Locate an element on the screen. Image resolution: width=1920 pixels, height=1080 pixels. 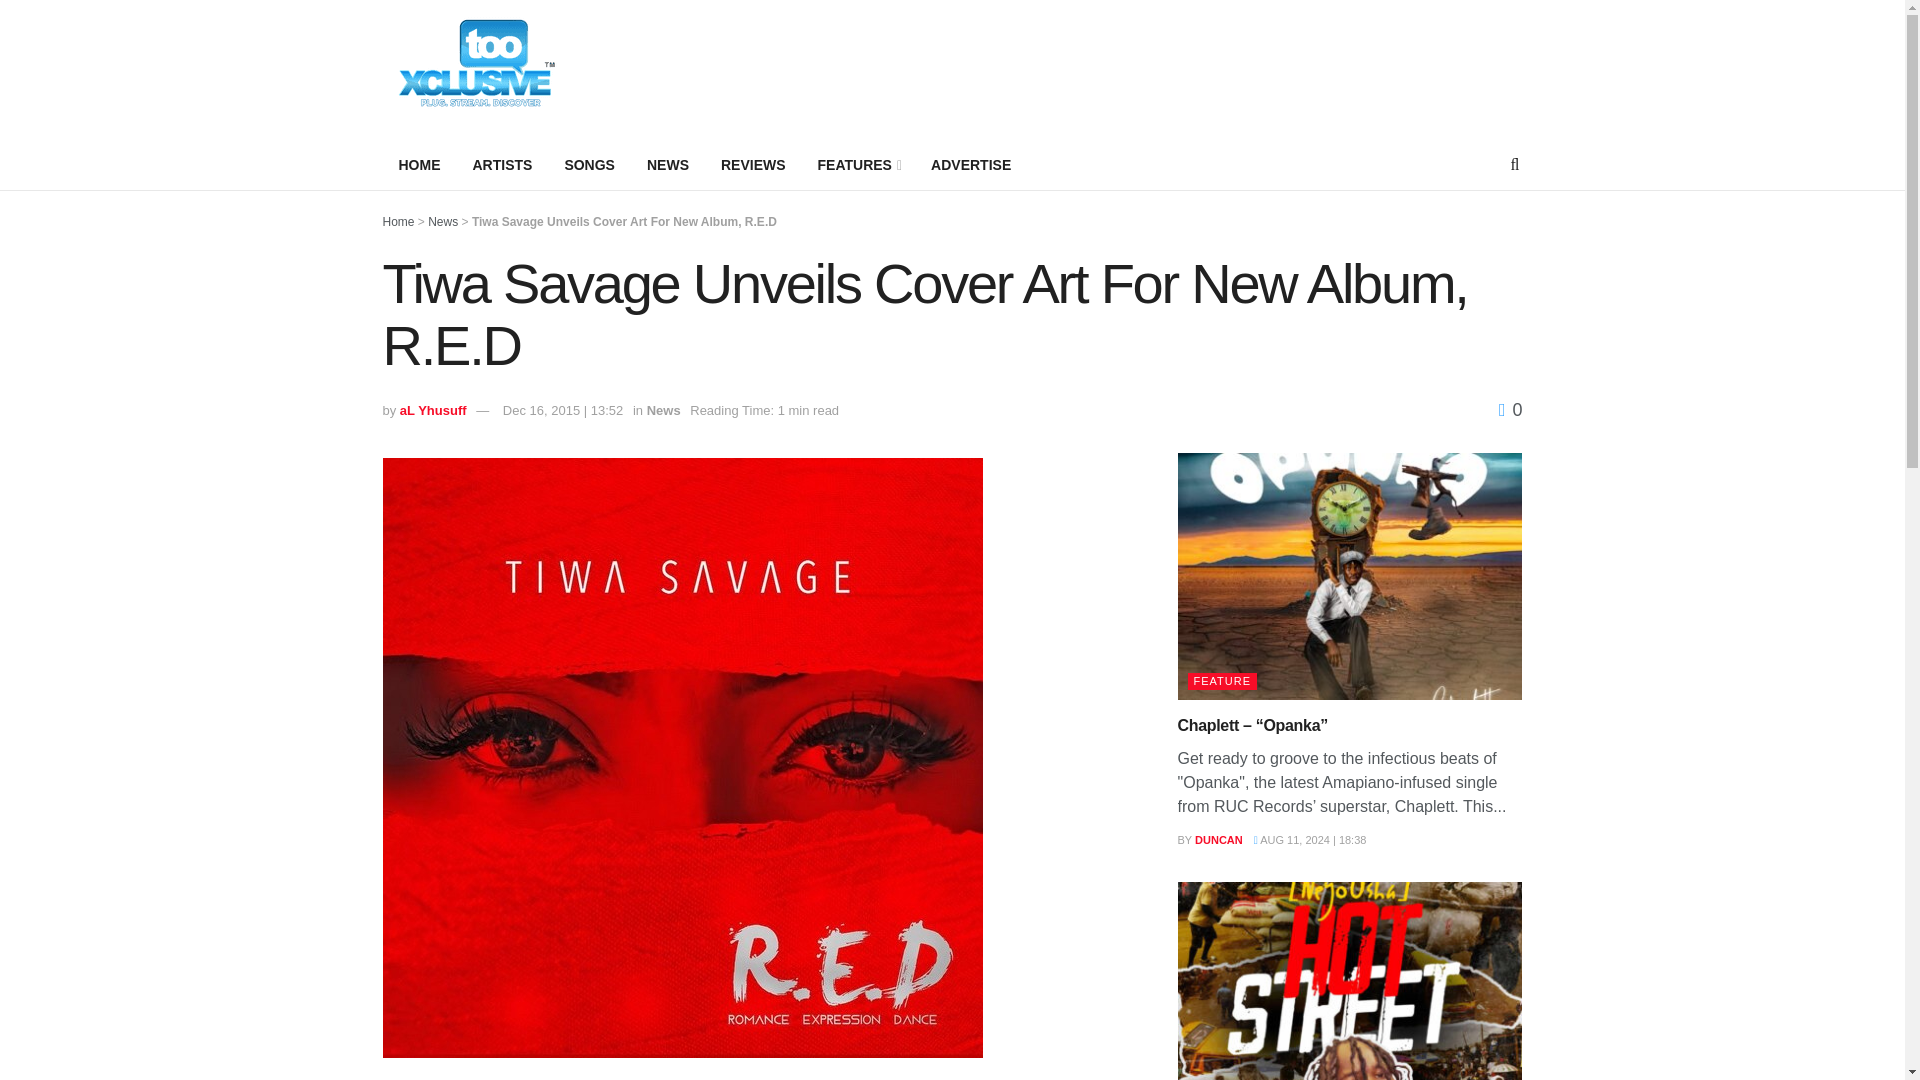
HOME is located at coordinates (419, 165).